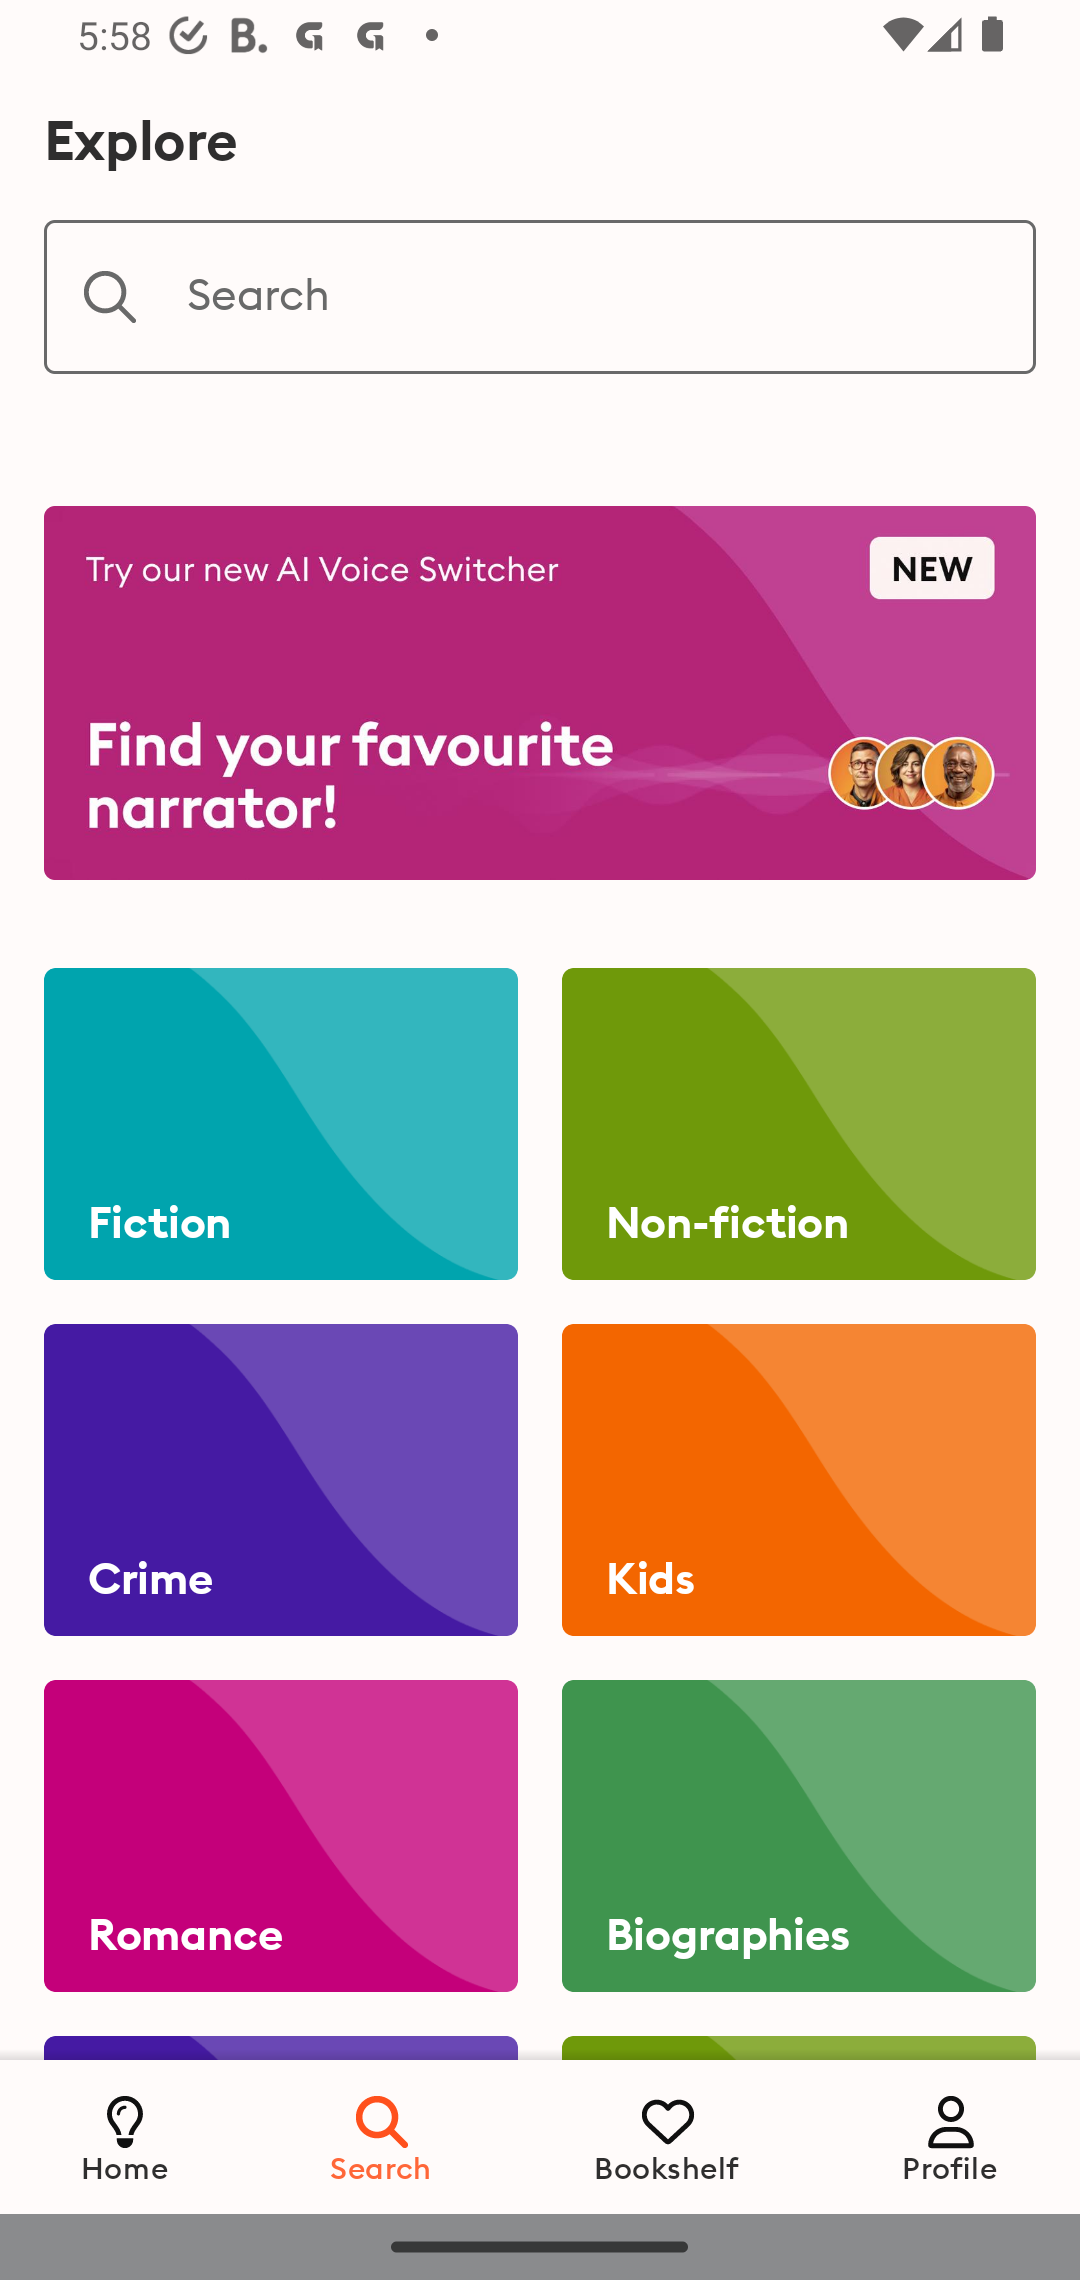 The width and height of the screenshot is (1080, 2280). Describe the element at coordinates (798, 1480) in the screenshot. I see `Kids` at that location.